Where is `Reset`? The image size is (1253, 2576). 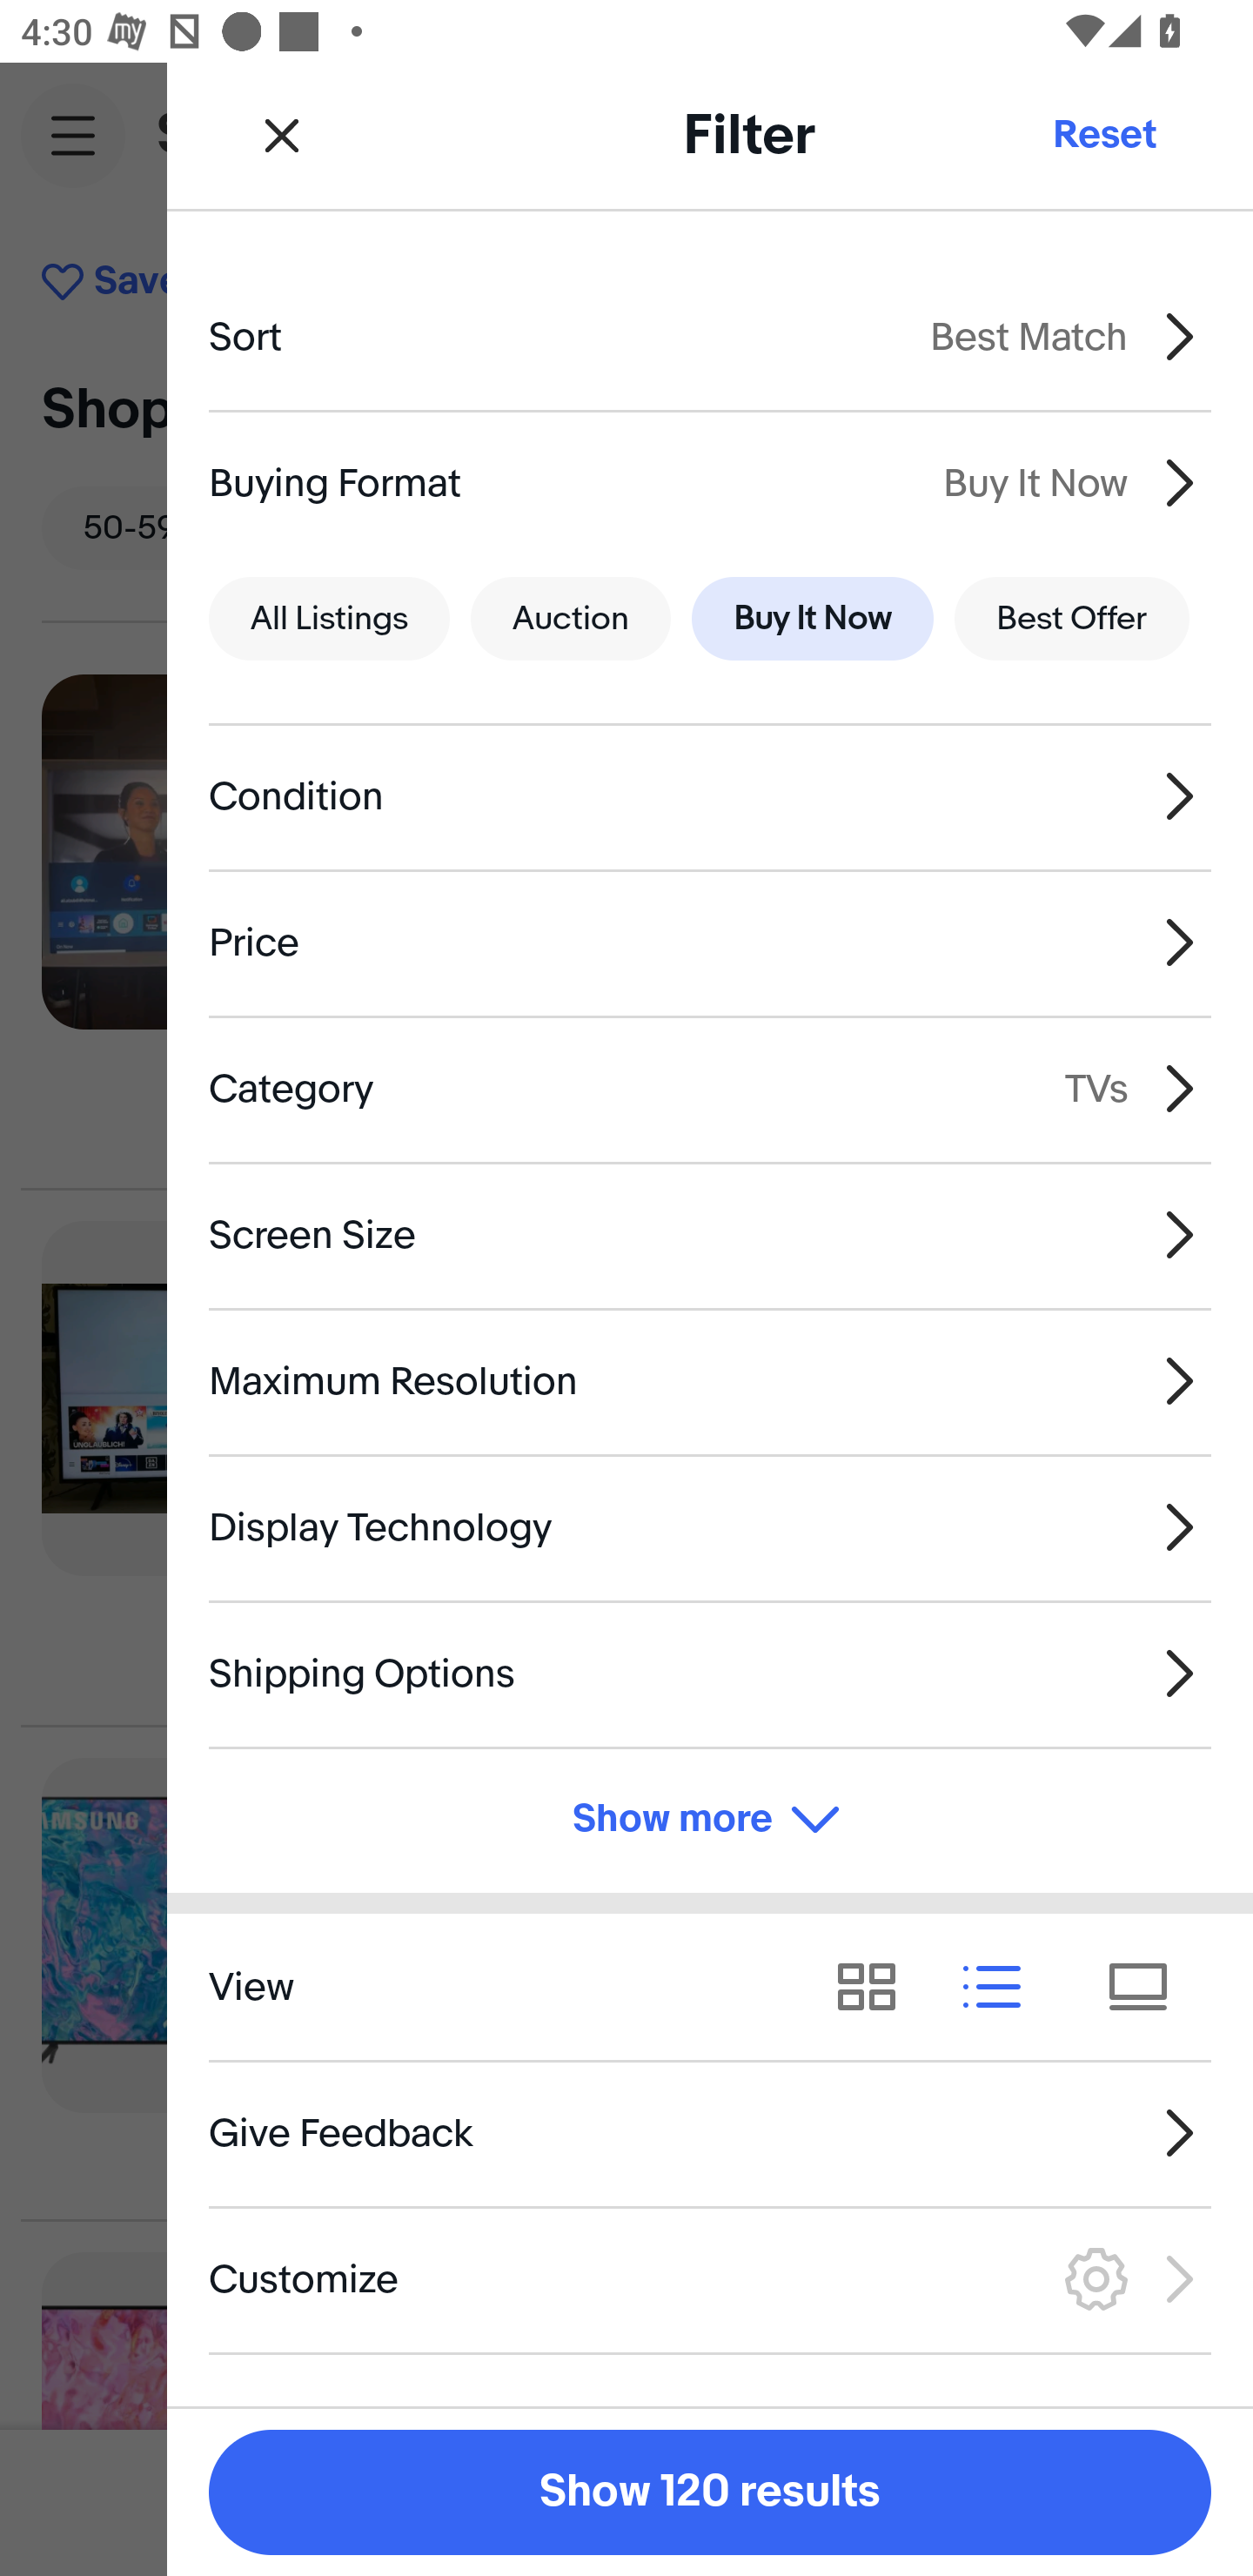
Reset is located at coordinates (1103, 134).